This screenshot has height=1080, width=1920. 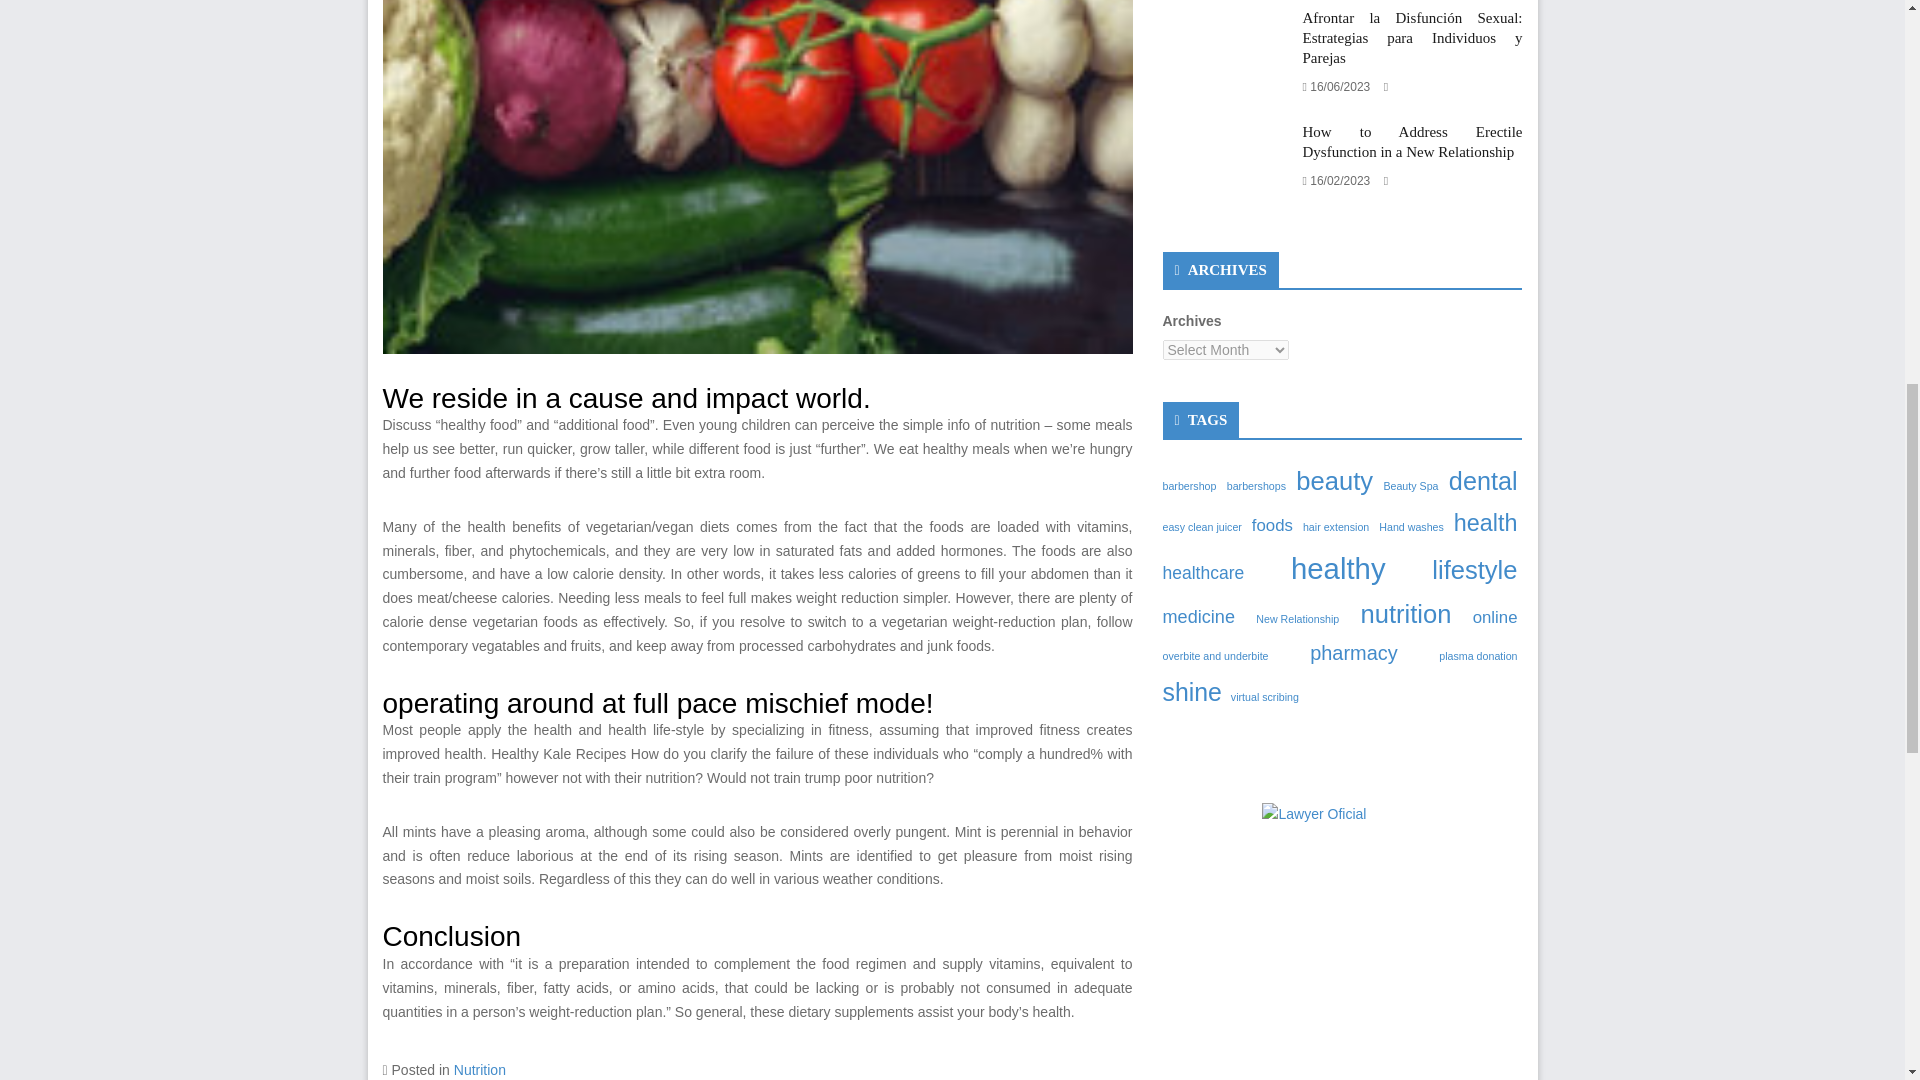 I want to click on dental, so click(x=1484, y=482).